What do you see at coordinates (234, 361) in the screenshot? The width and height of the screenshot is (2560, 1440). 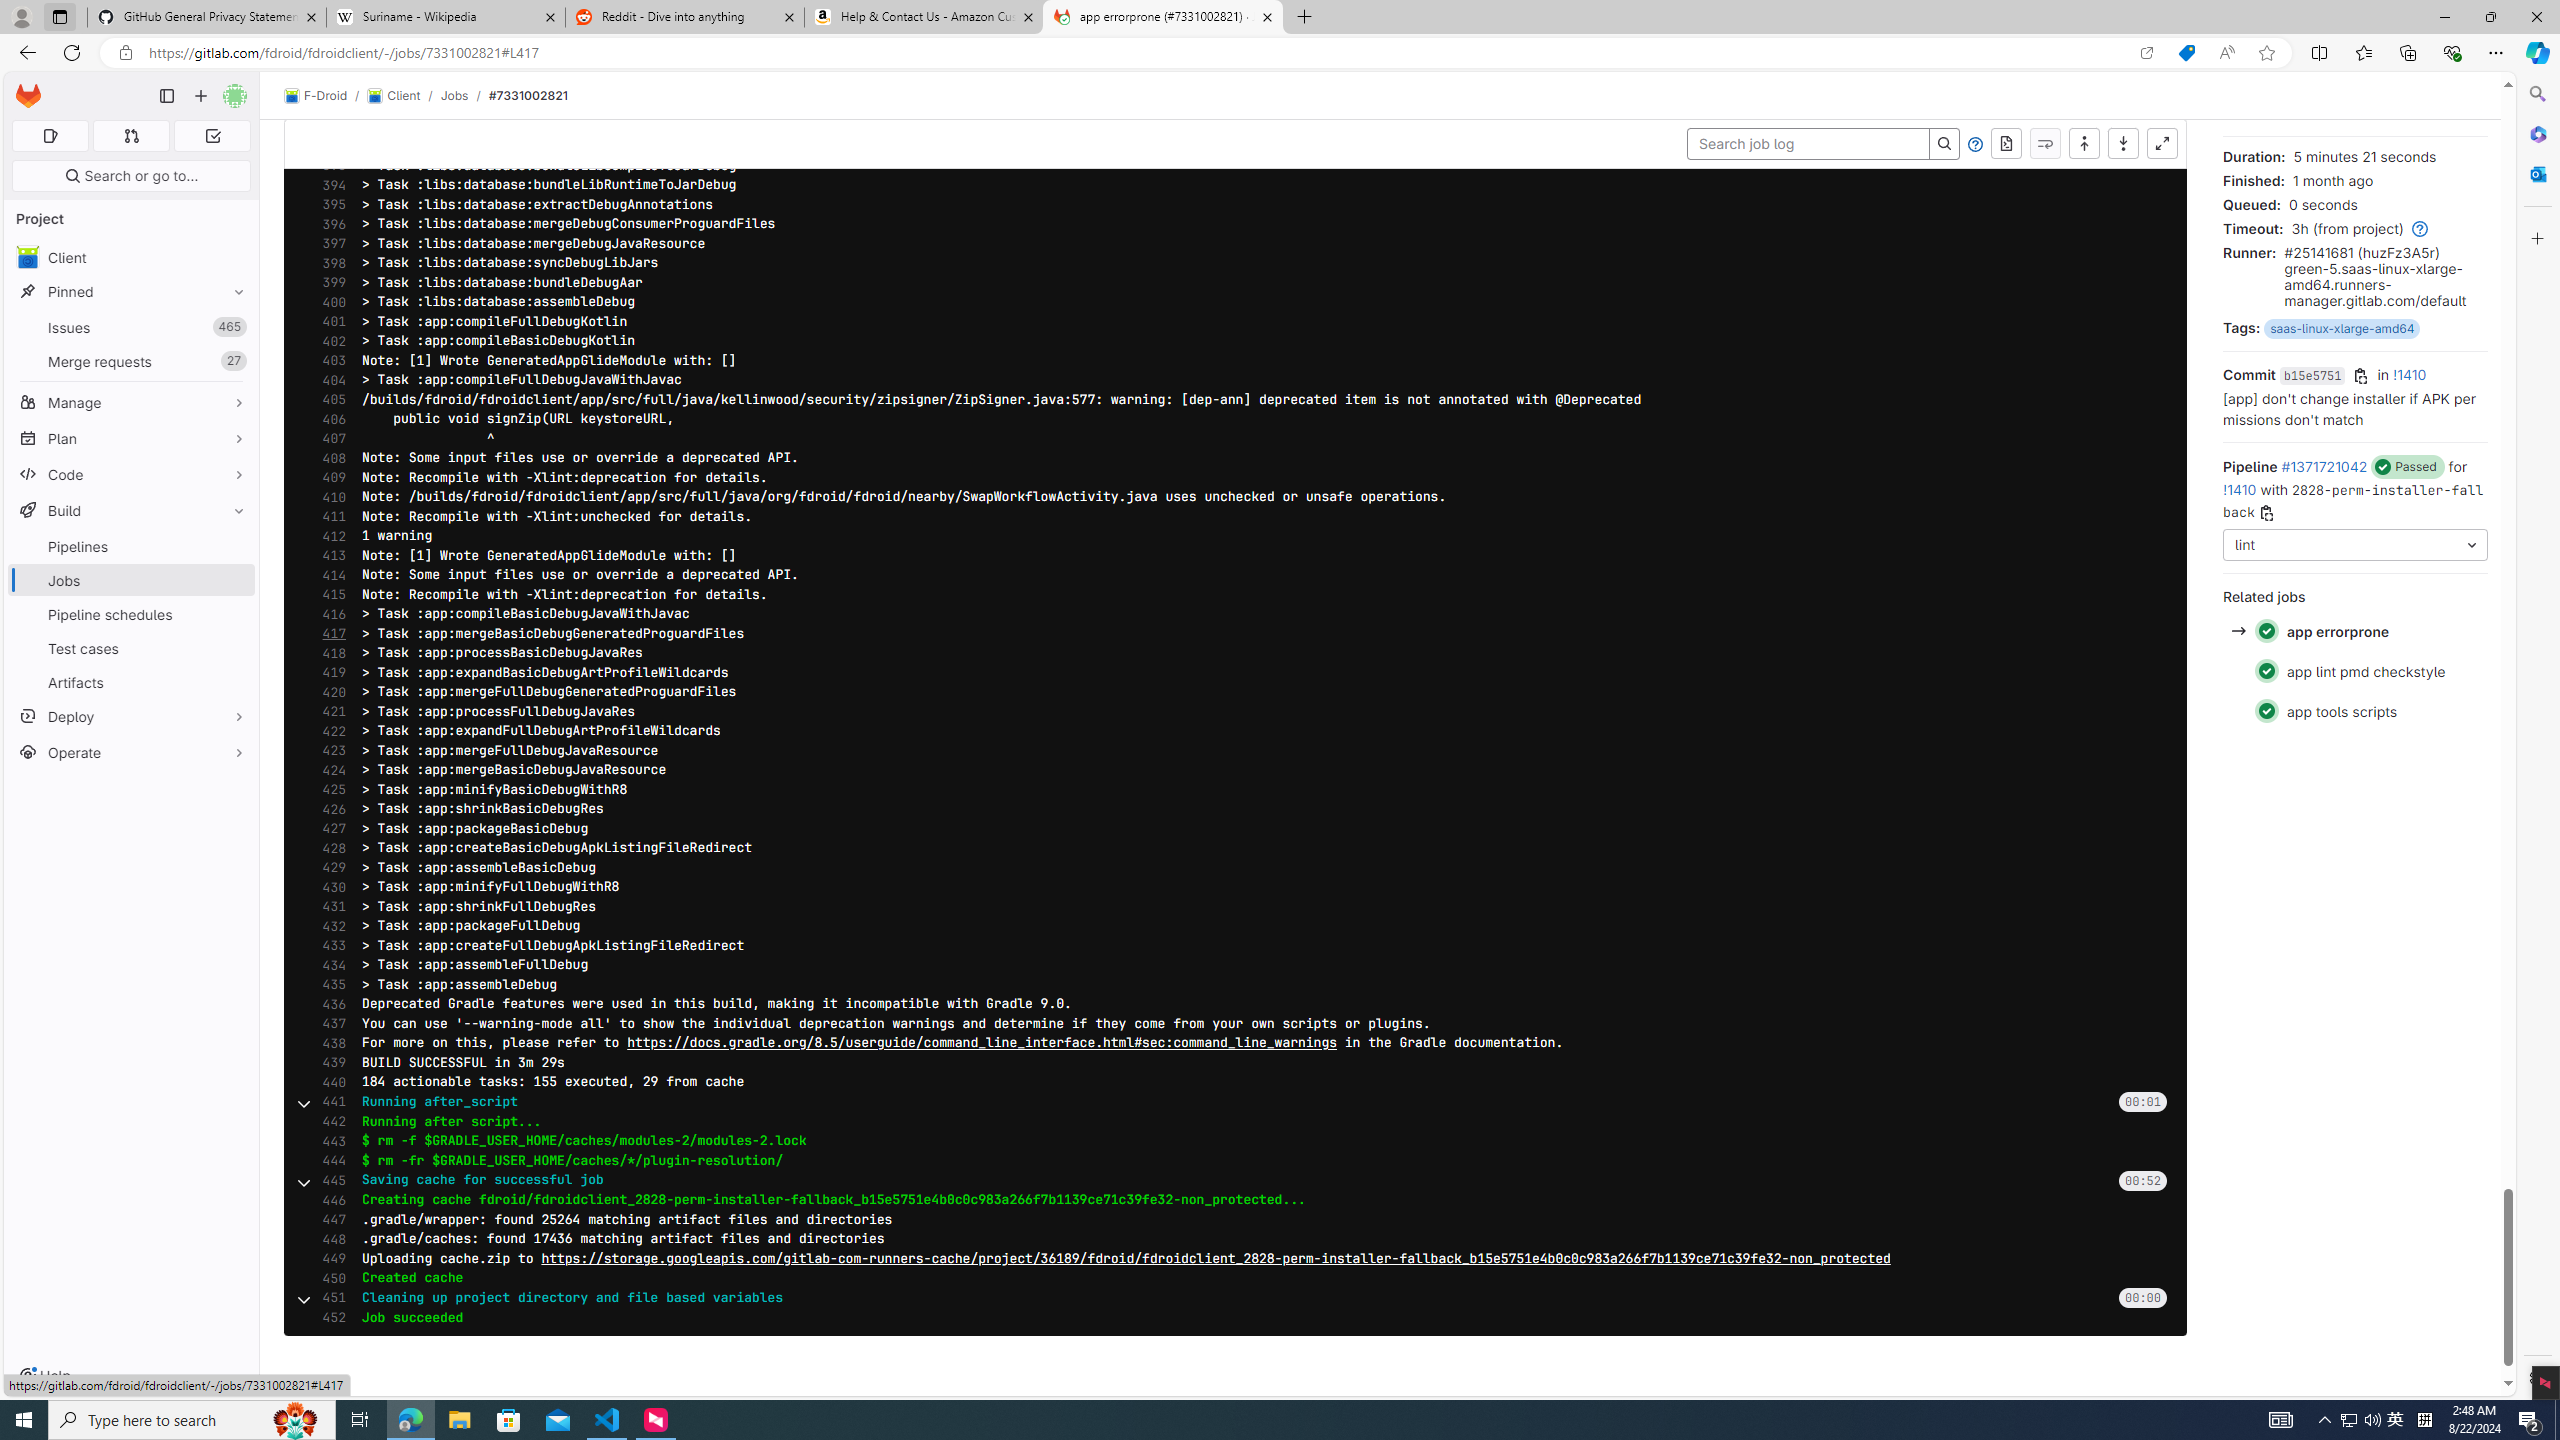 I see `Unpin Merge requests` at bounding box center [234, 361].